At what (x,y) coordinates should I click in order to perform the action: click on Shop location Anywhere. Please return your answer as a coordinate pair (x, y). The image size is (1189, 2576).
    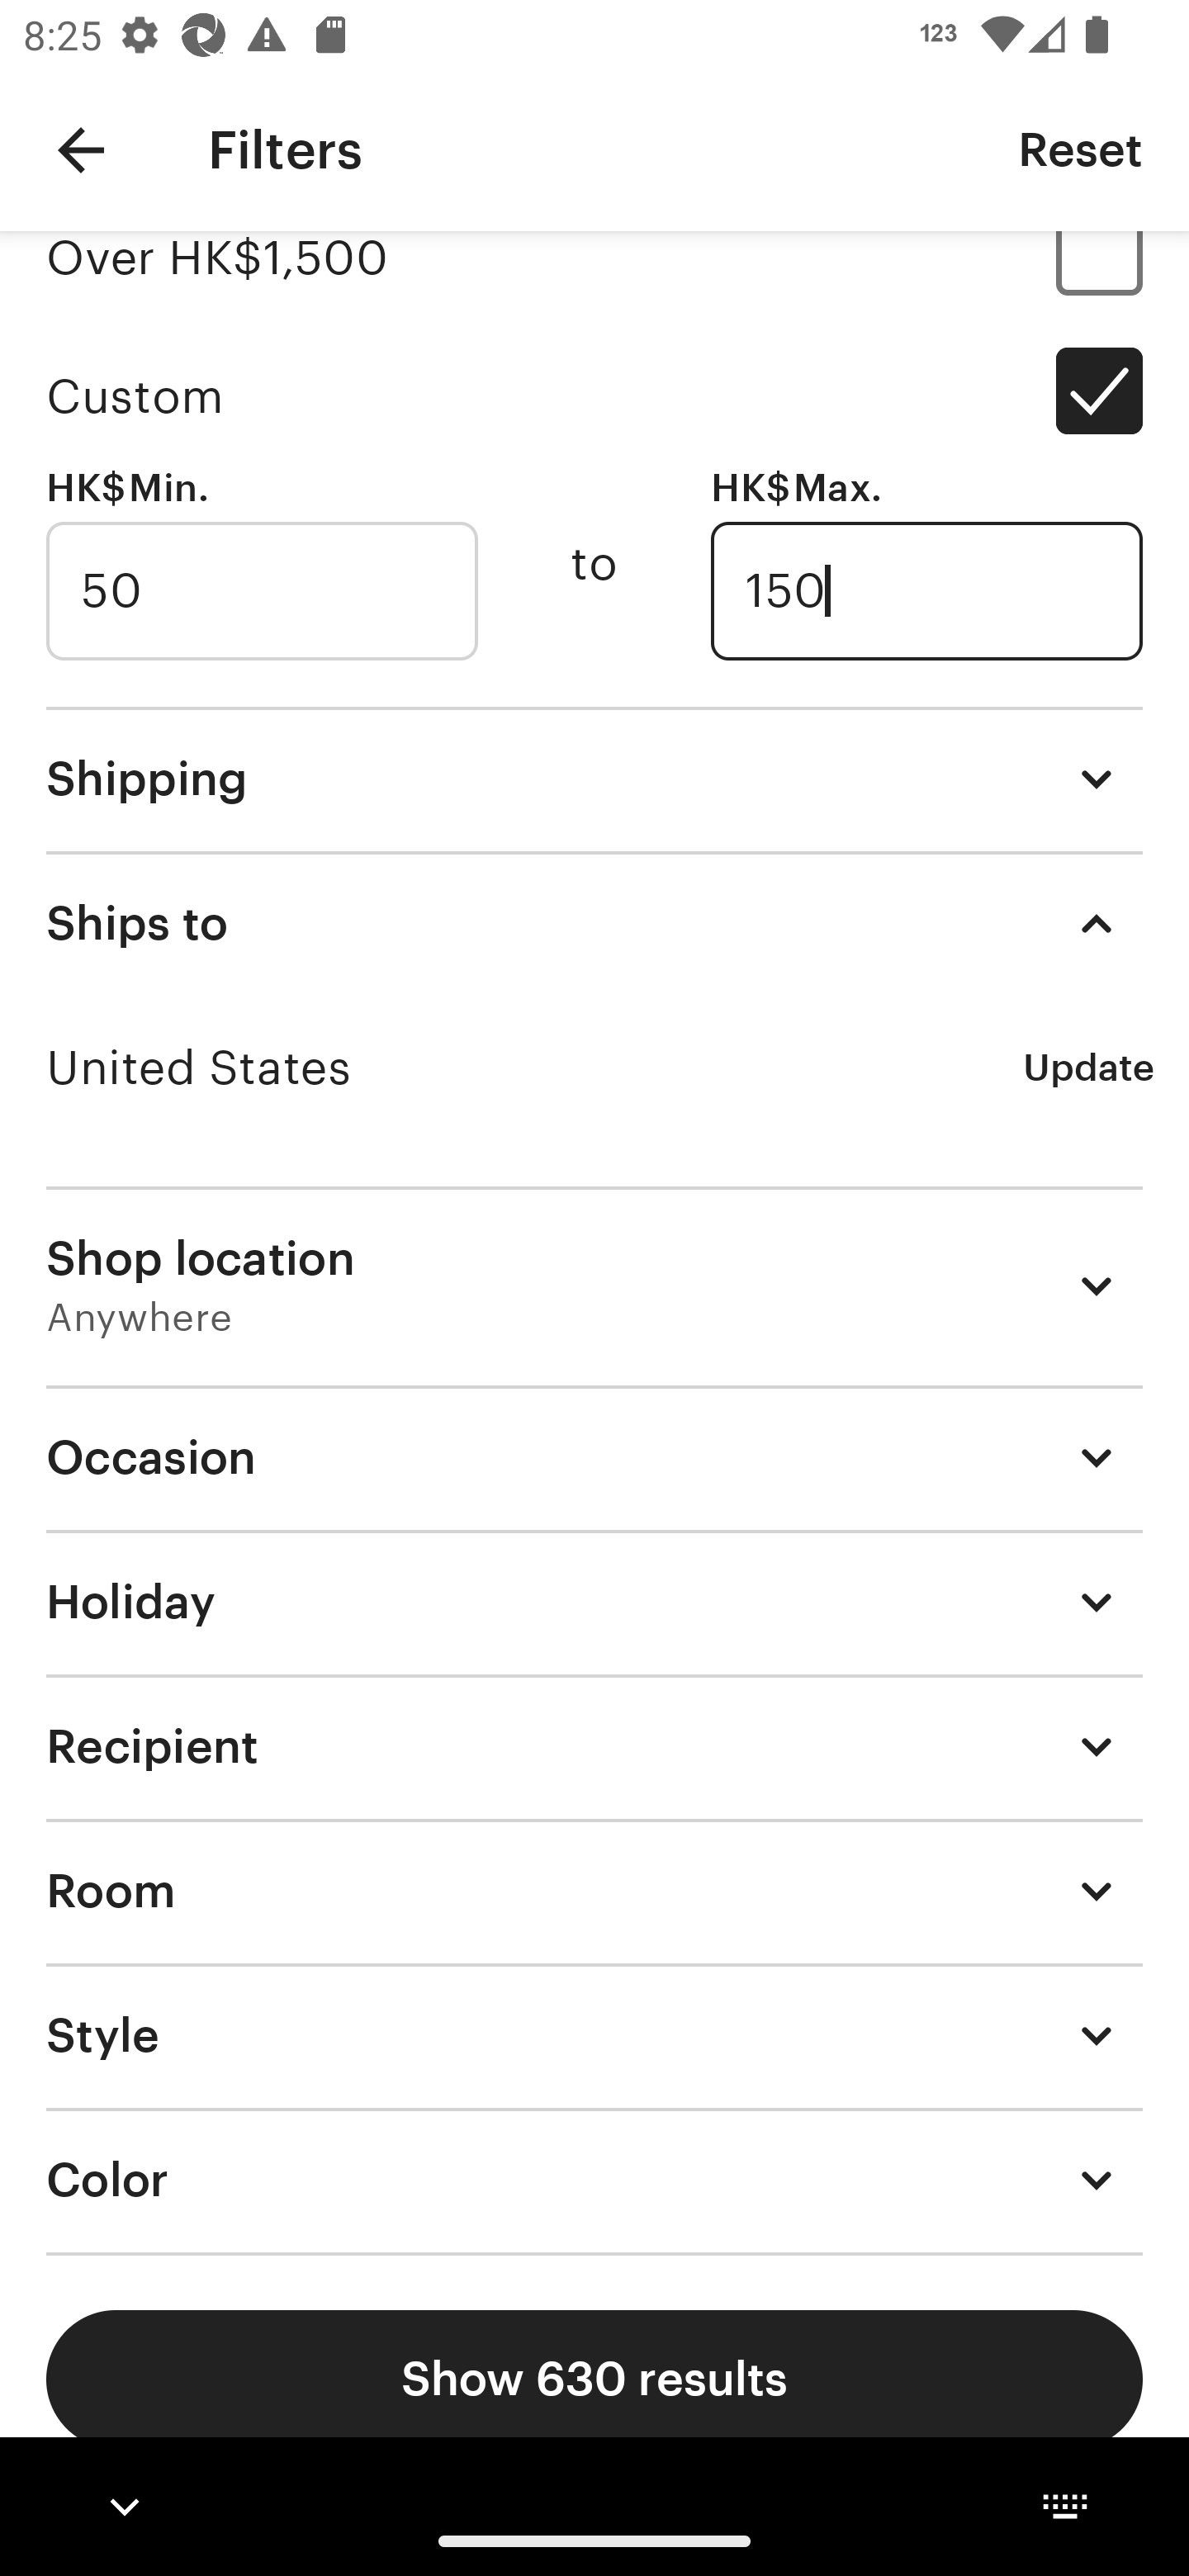
    Looking at the image, I should click on (594, 1286).